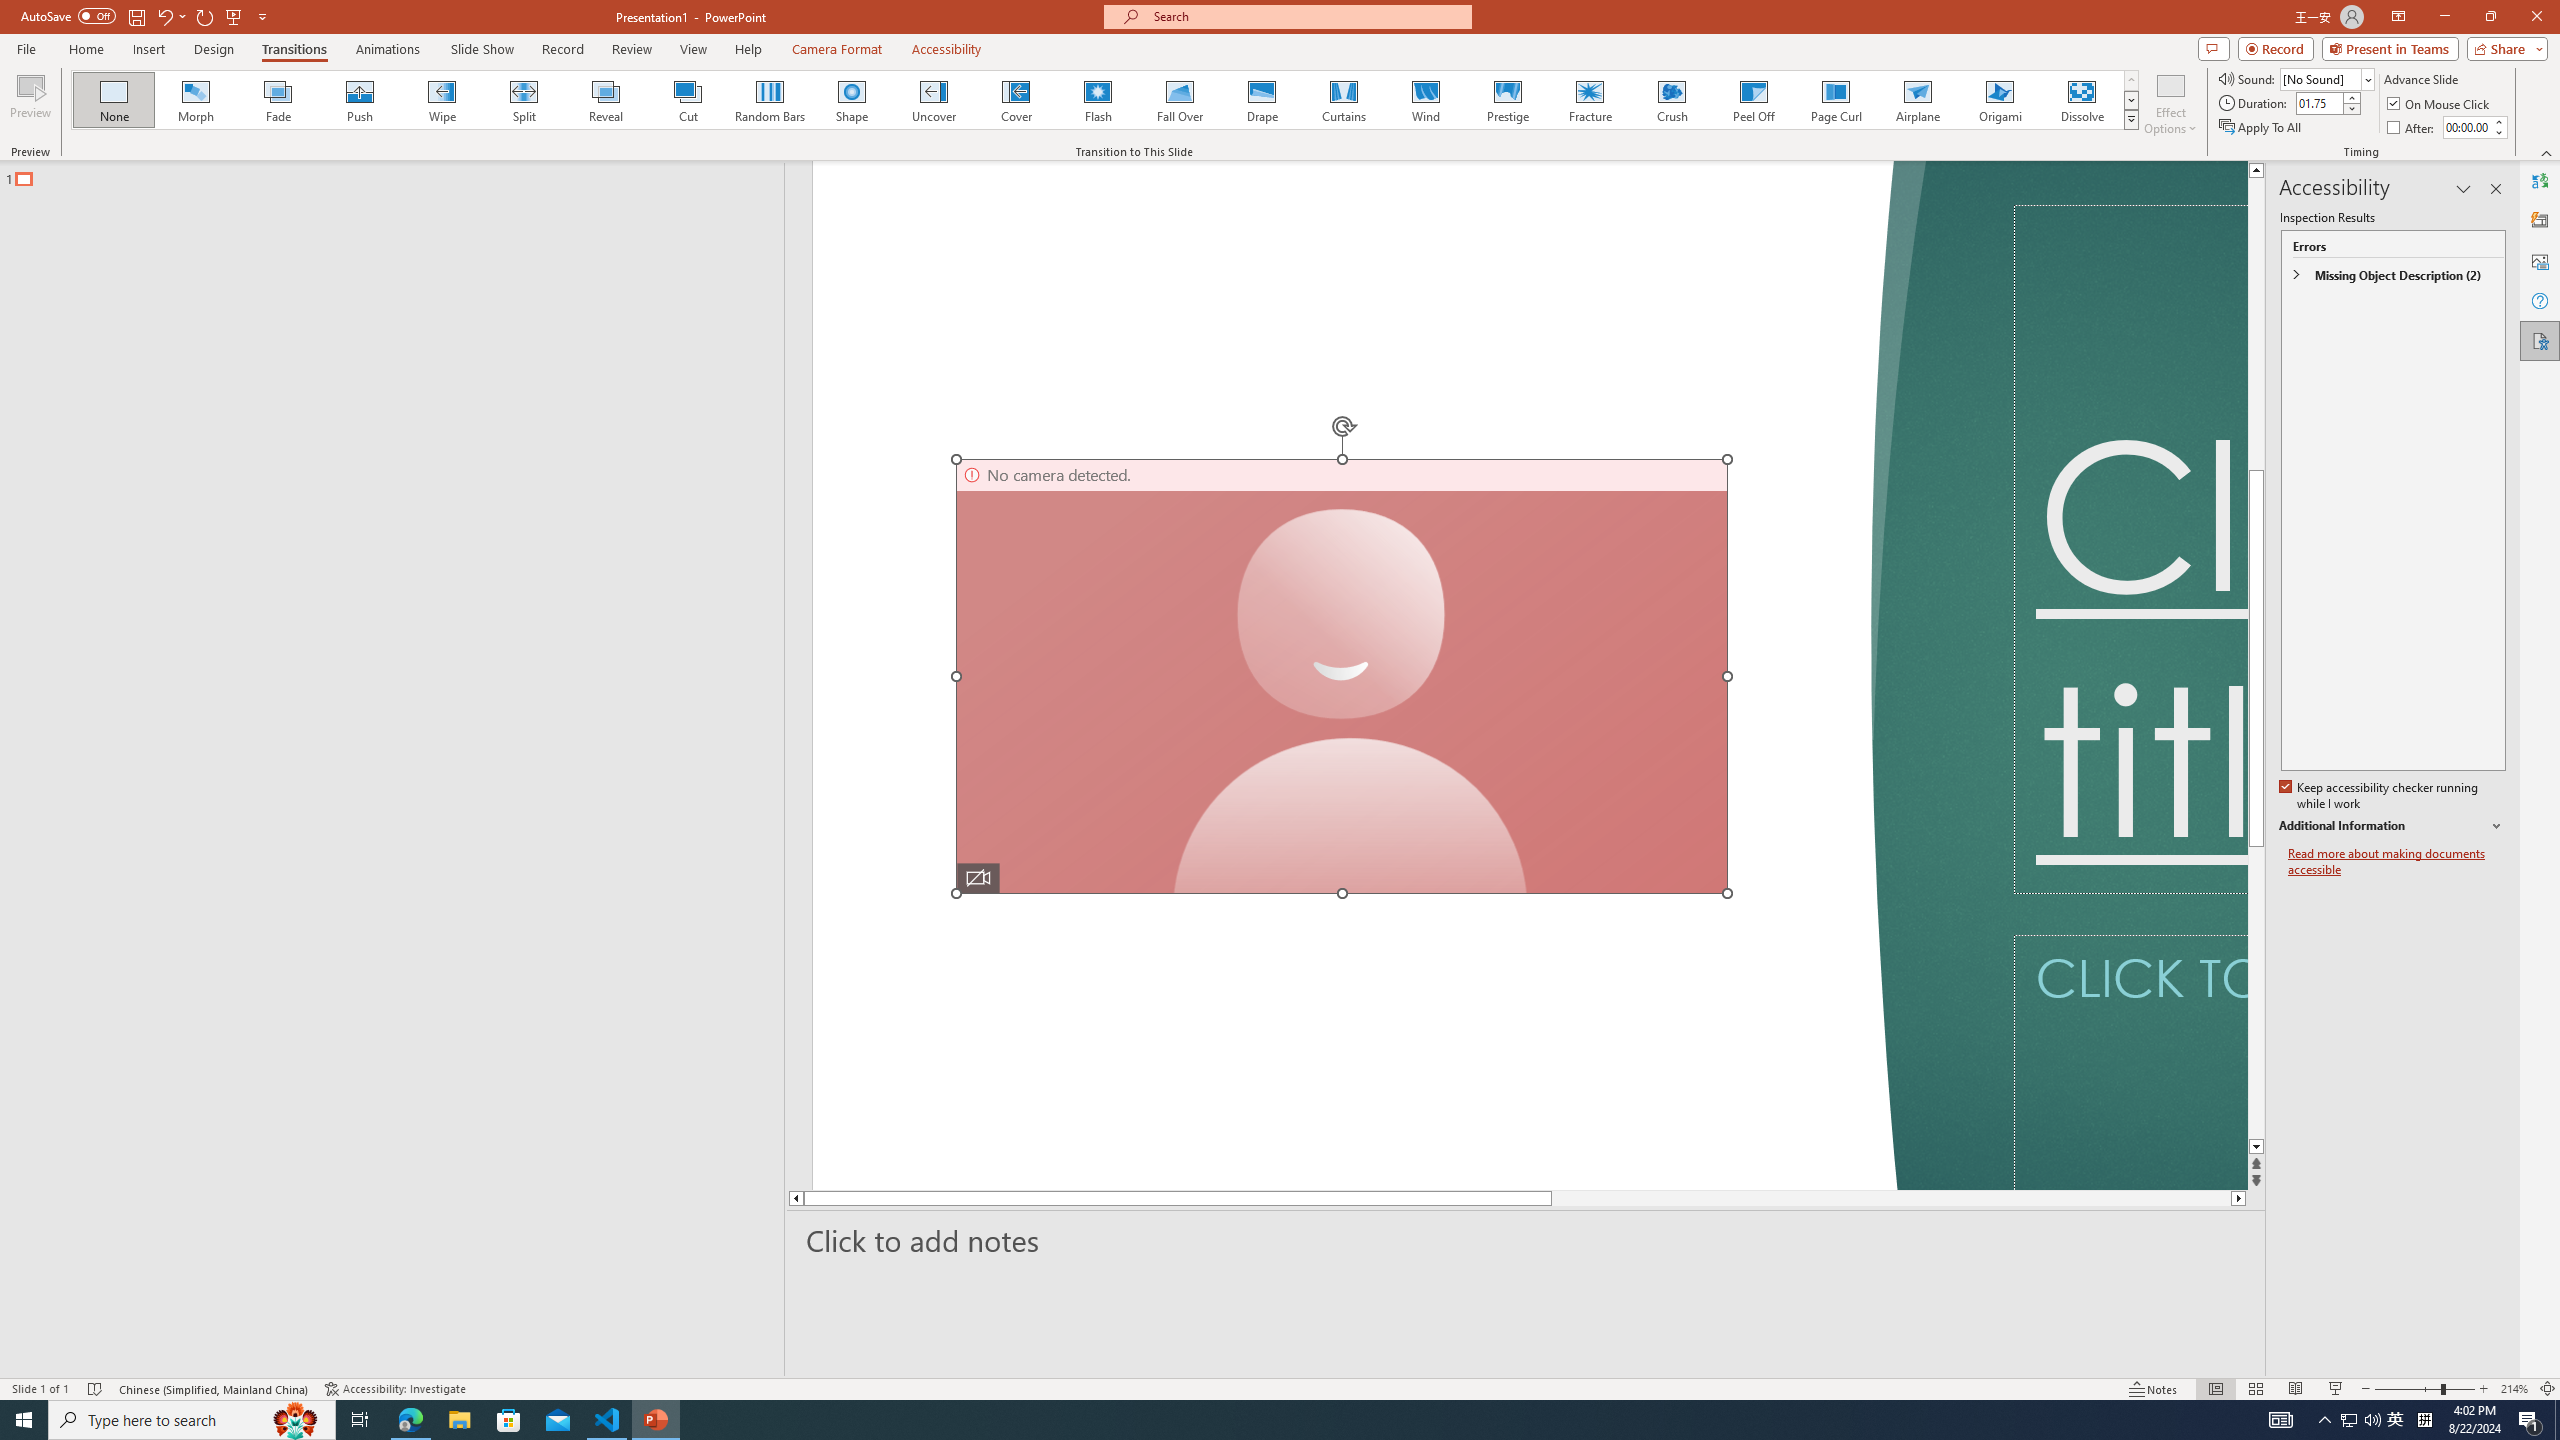 Image resolution: width=2560 pixels, height=1440 pixels. Describe the element at coordinates (170, 16) in the screenshot. I see `Undo` at that location.